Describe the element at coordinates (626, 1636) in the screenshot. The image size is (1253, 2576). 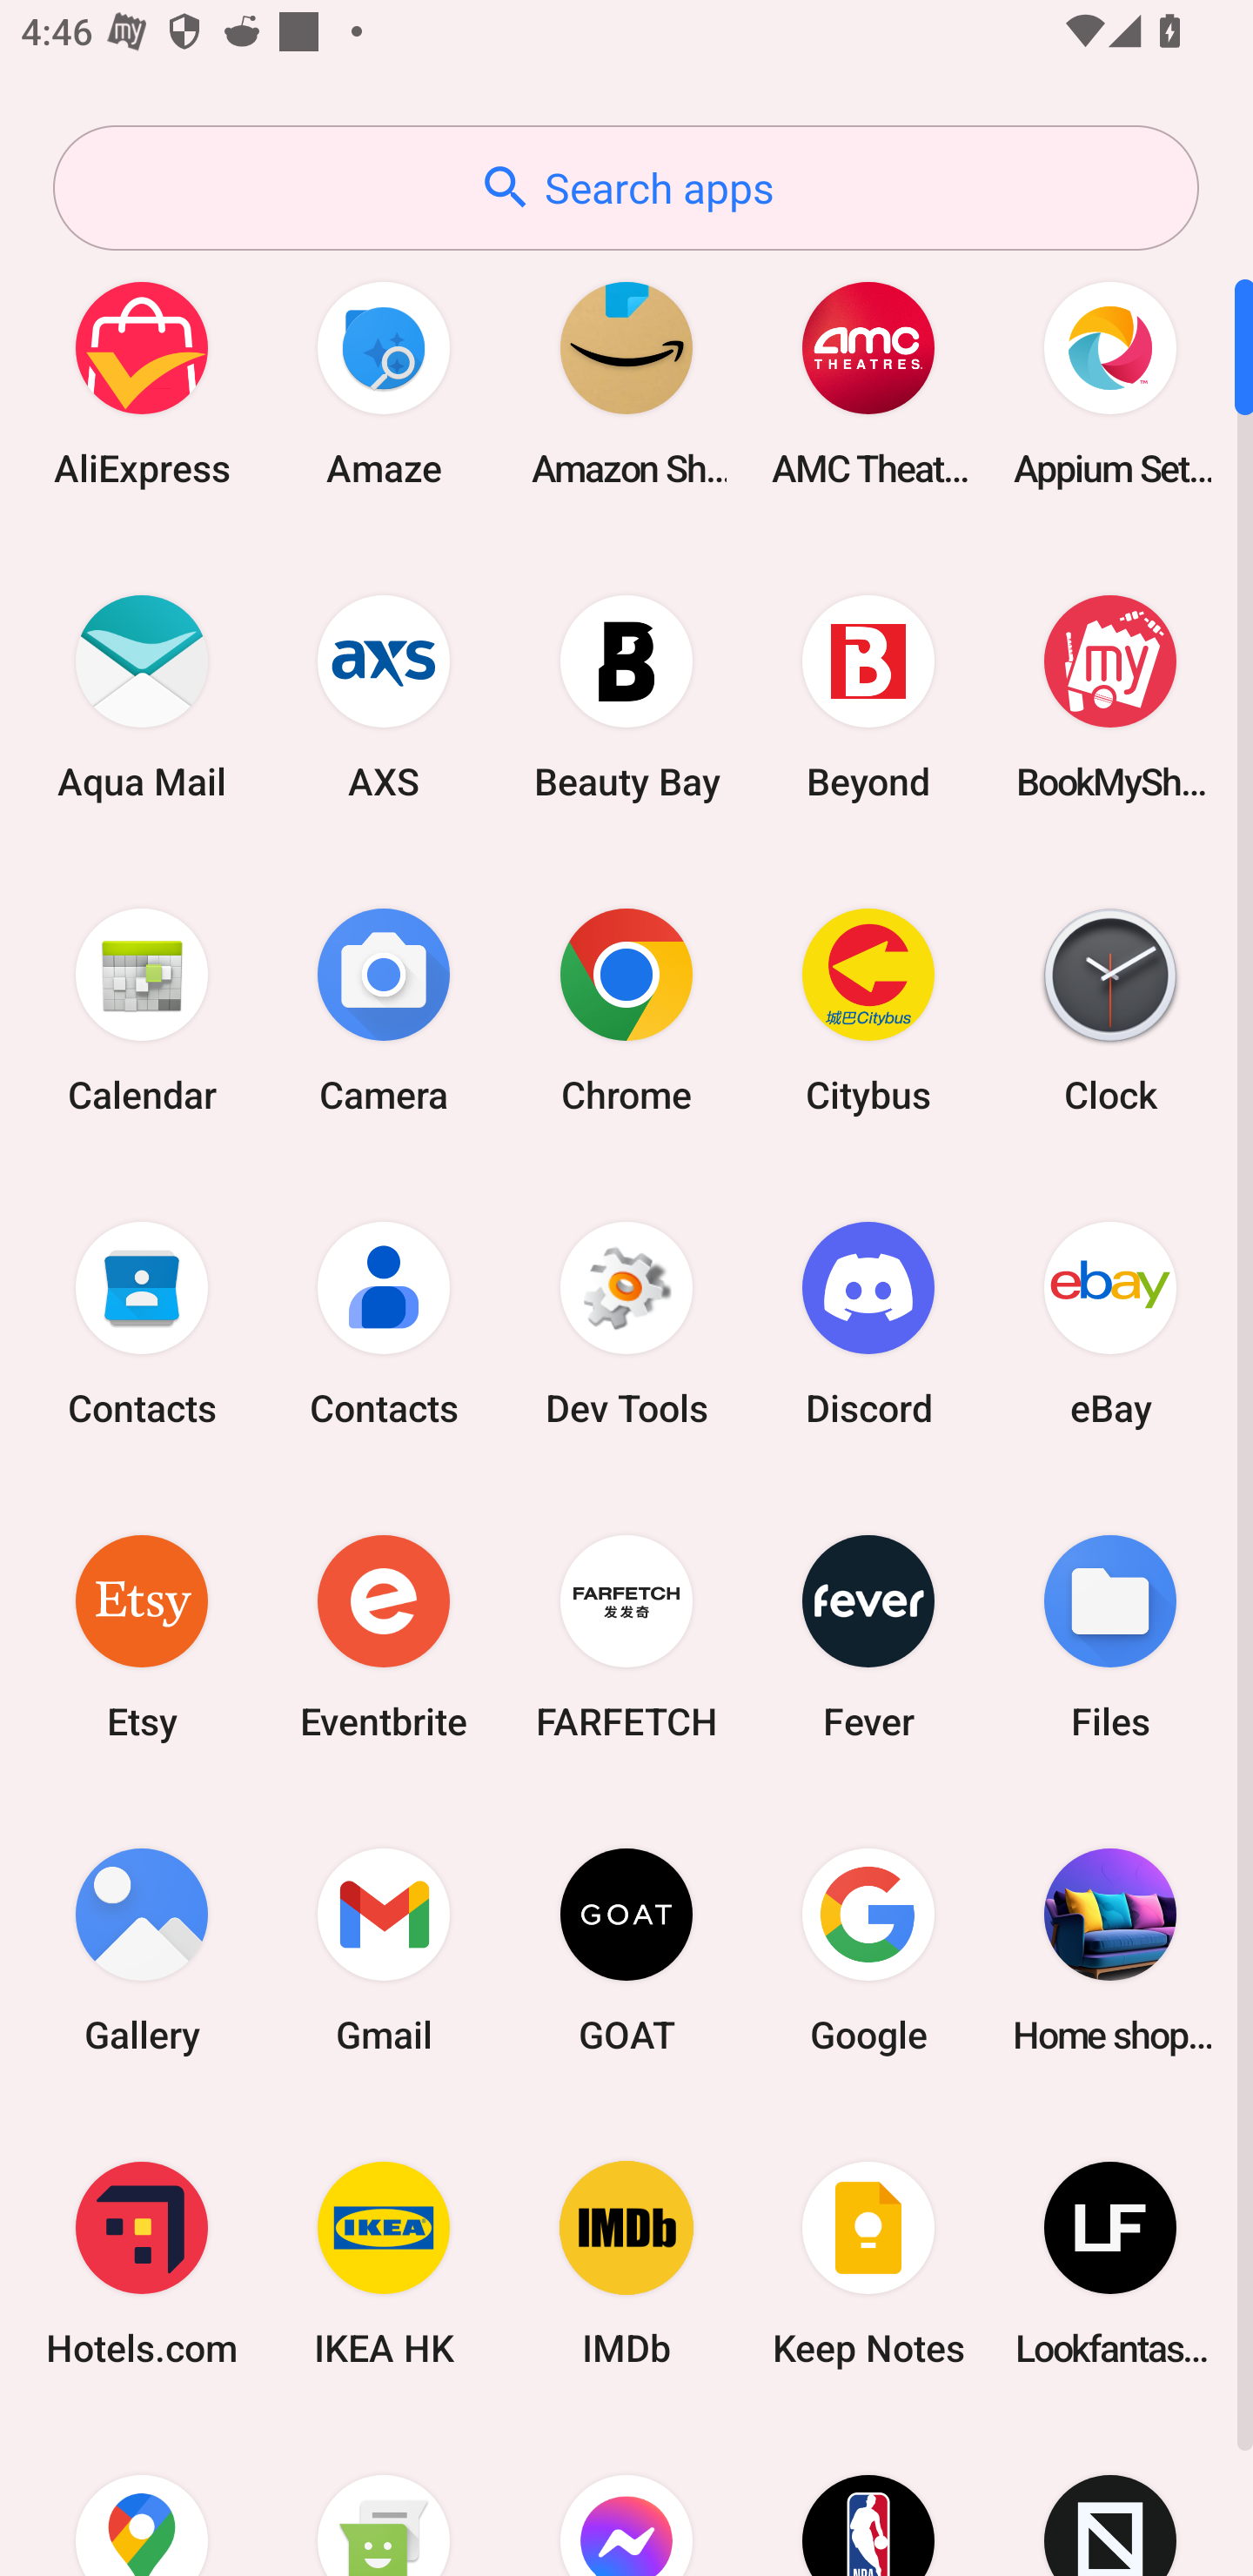
I see `FARFETCH` at that location.